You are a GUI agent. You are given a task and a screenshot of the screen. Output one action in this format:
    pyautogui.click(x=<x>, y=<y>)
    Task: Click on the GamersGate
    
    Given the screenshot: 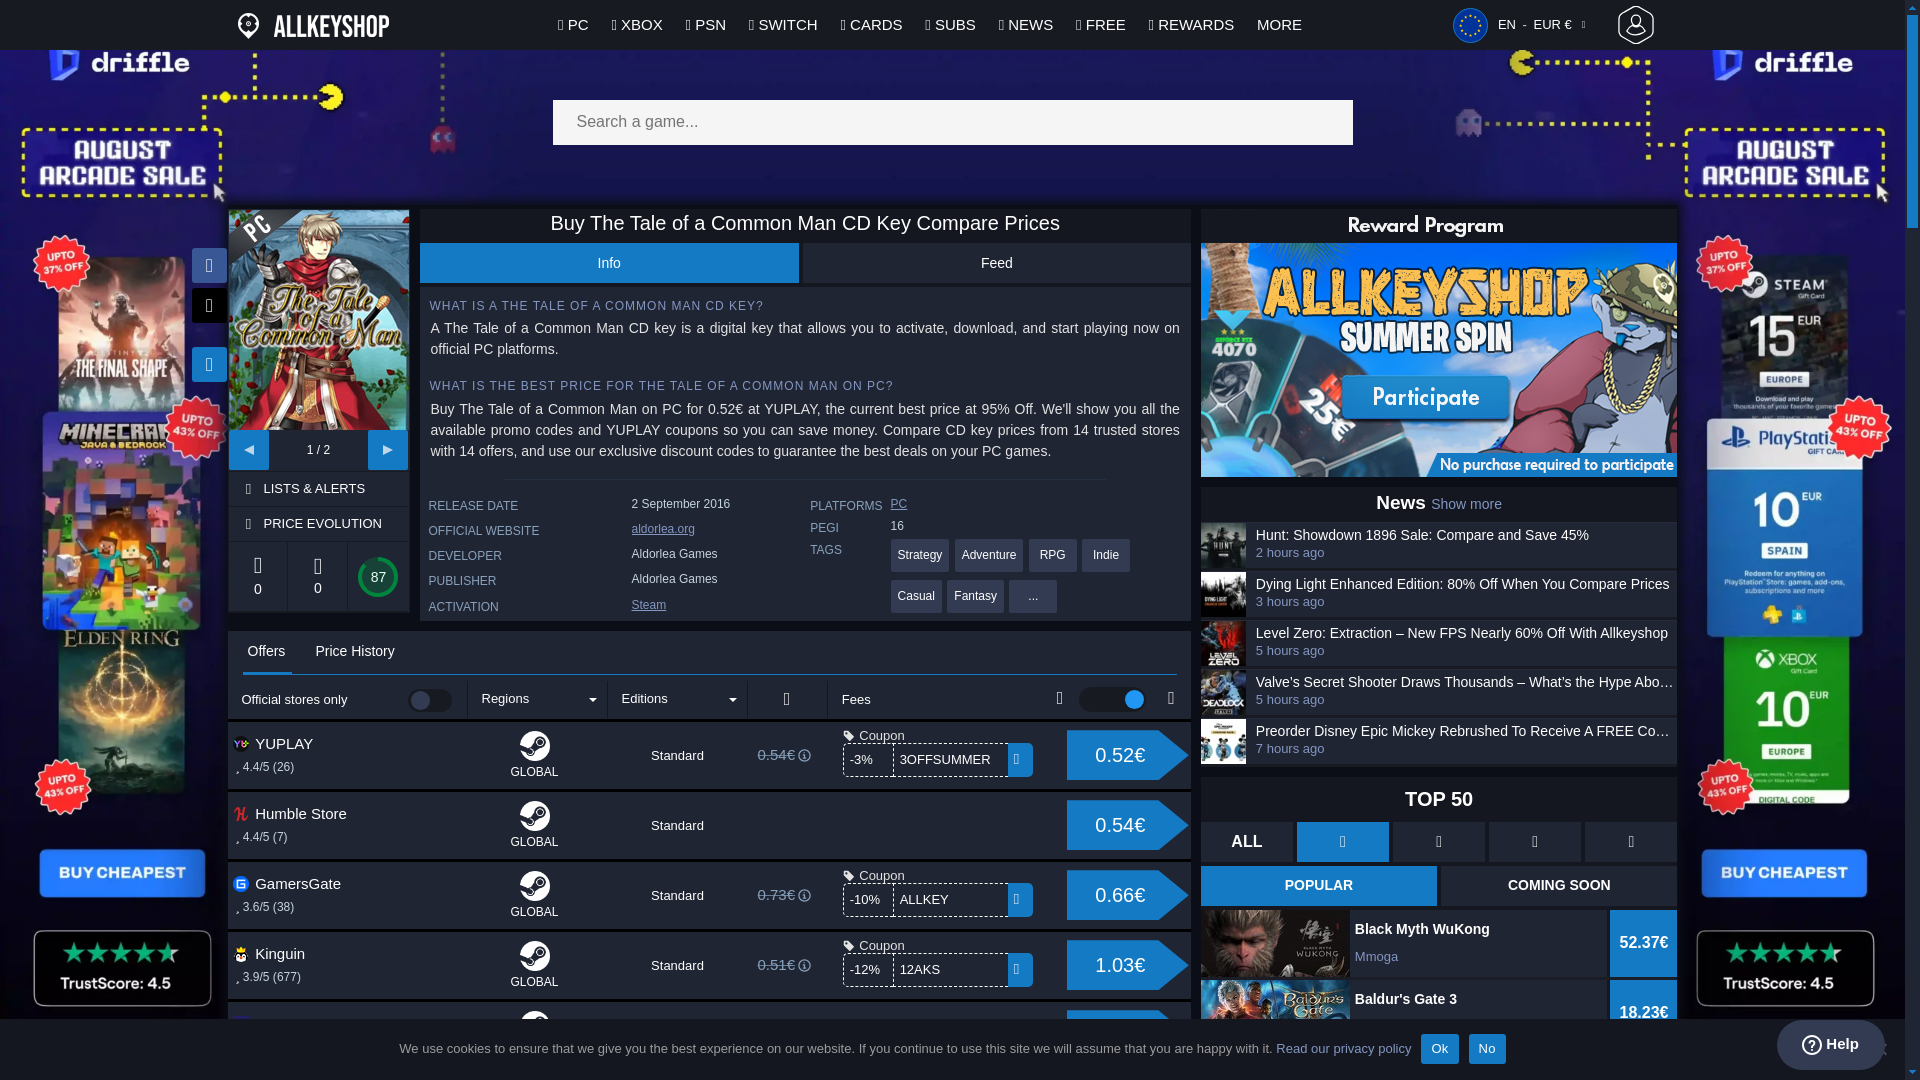 What is the action you would take?
    pyautogui.click(x=312, y=884)
    